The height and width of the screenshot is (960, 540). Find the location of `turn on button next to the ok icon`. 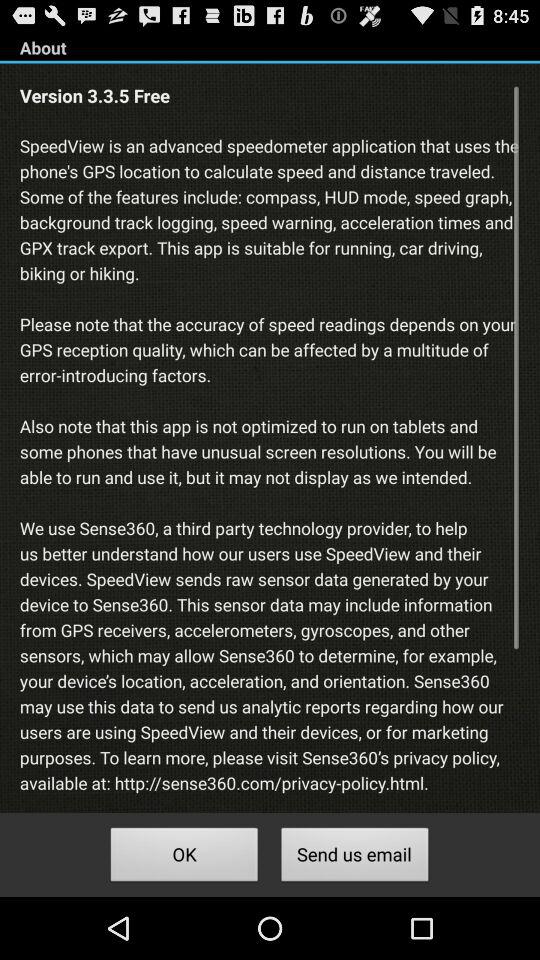

turn on button next to the ok icon is located at coordinates (354, 858).